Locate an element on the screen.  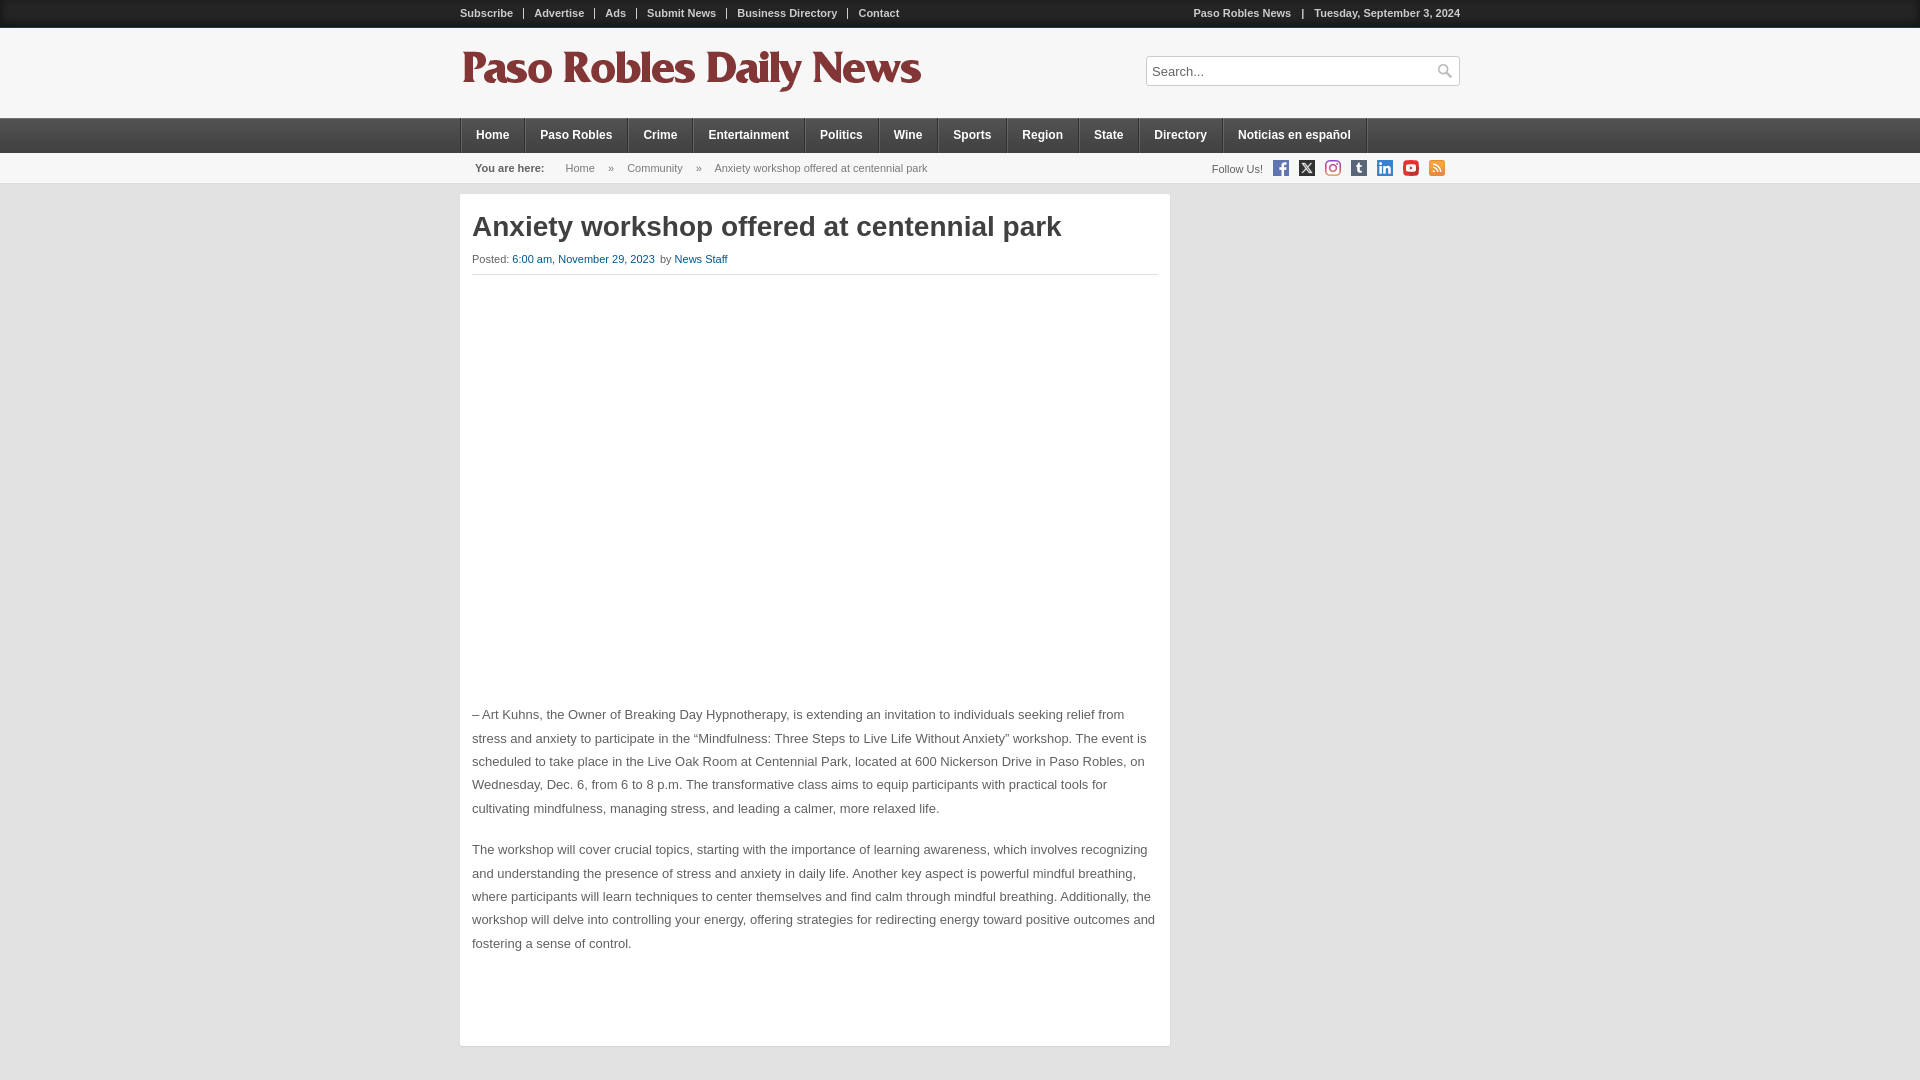
Home is located at coordinates (580, 168).